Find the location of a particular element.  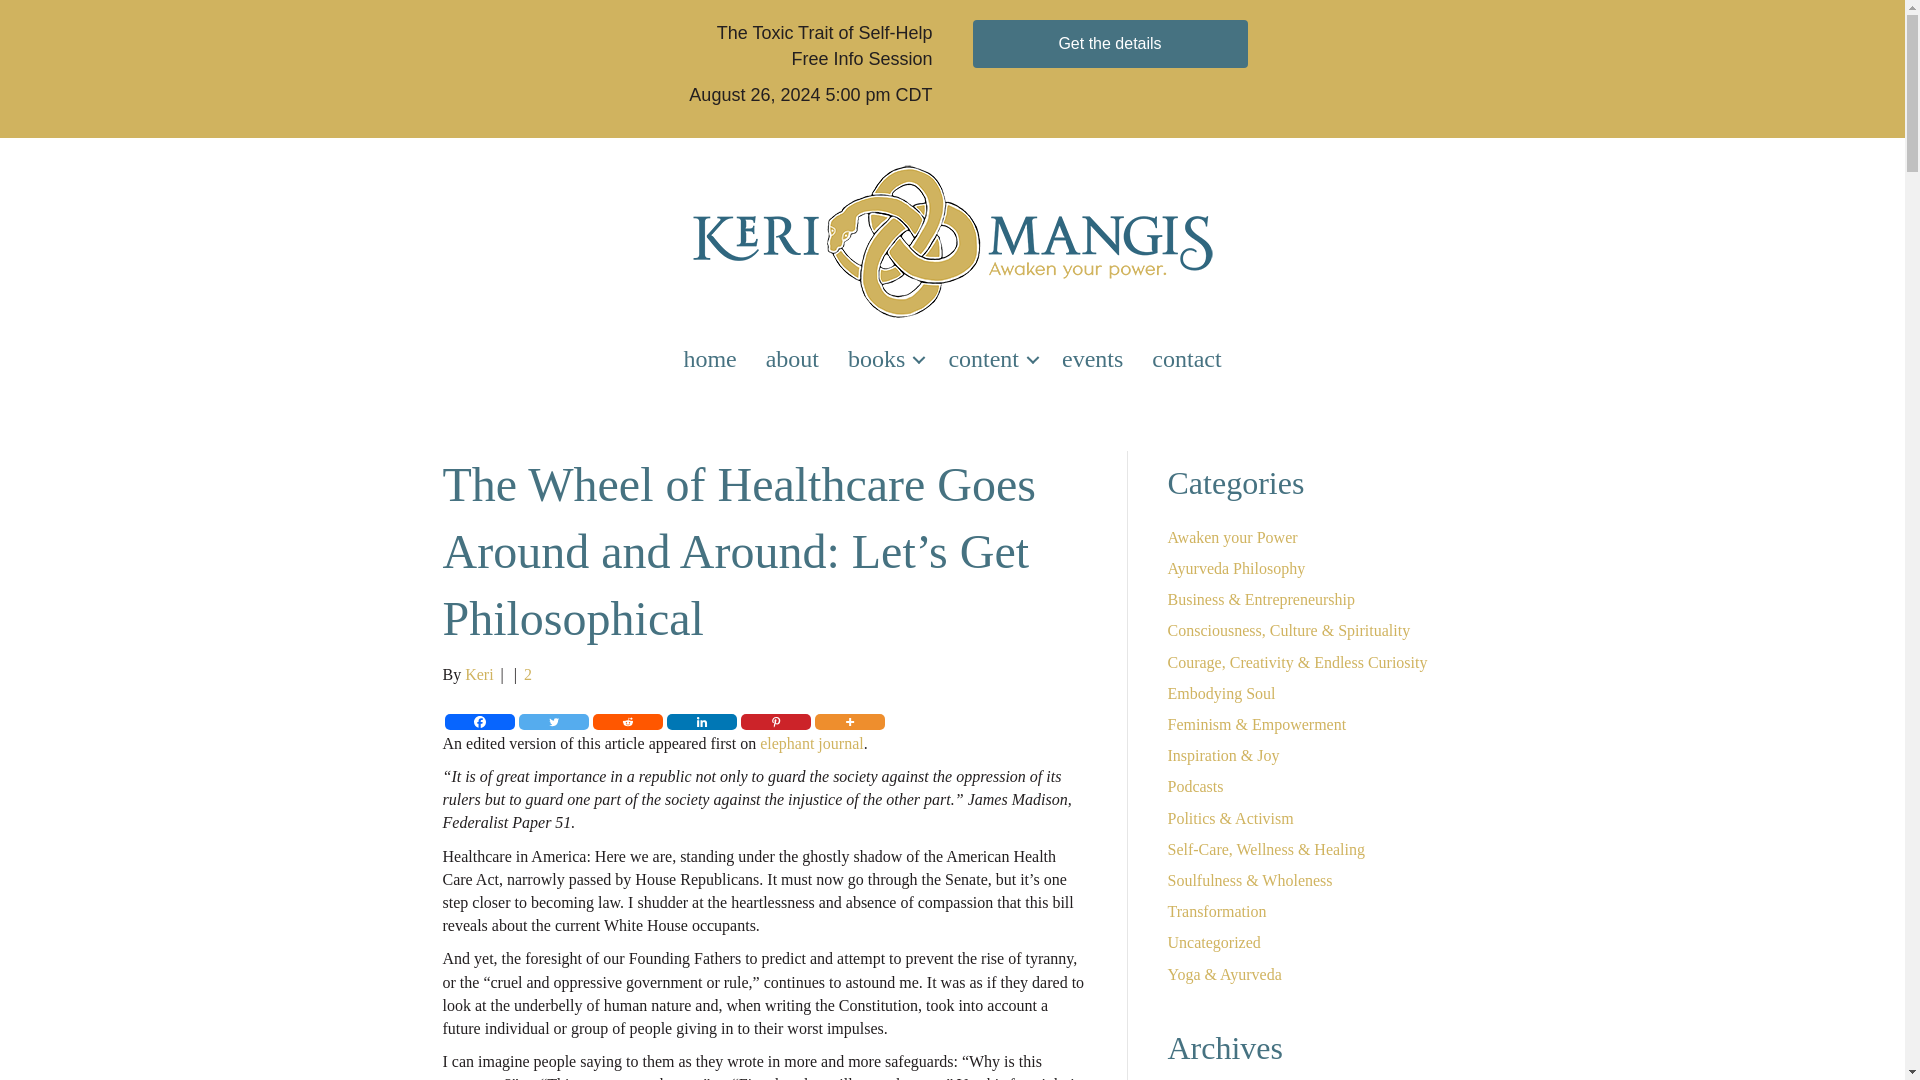

Site Logo 550 is located at coordinates (952, 242).